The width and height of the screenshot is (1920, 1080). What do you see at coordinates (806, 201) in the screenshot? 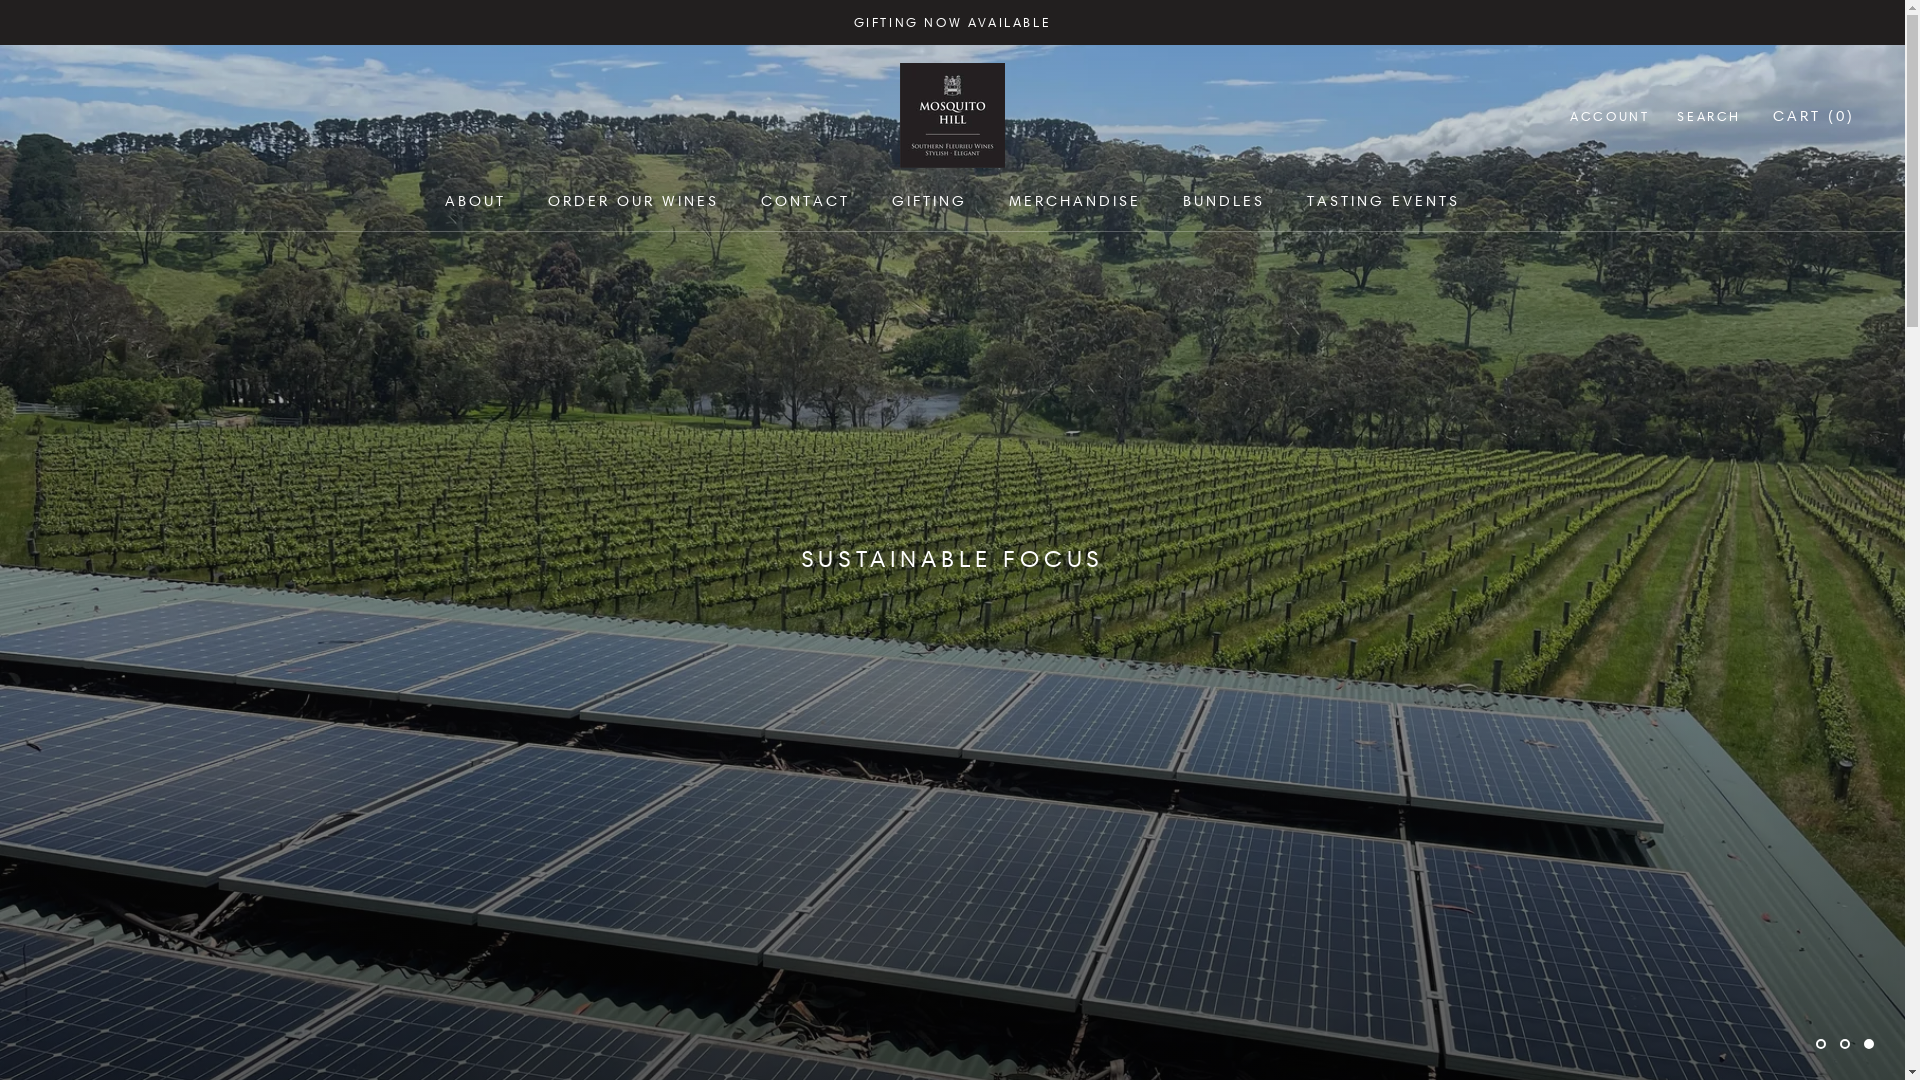
I see `CONTACT
CONTACT` at bounding box center [806, 201].